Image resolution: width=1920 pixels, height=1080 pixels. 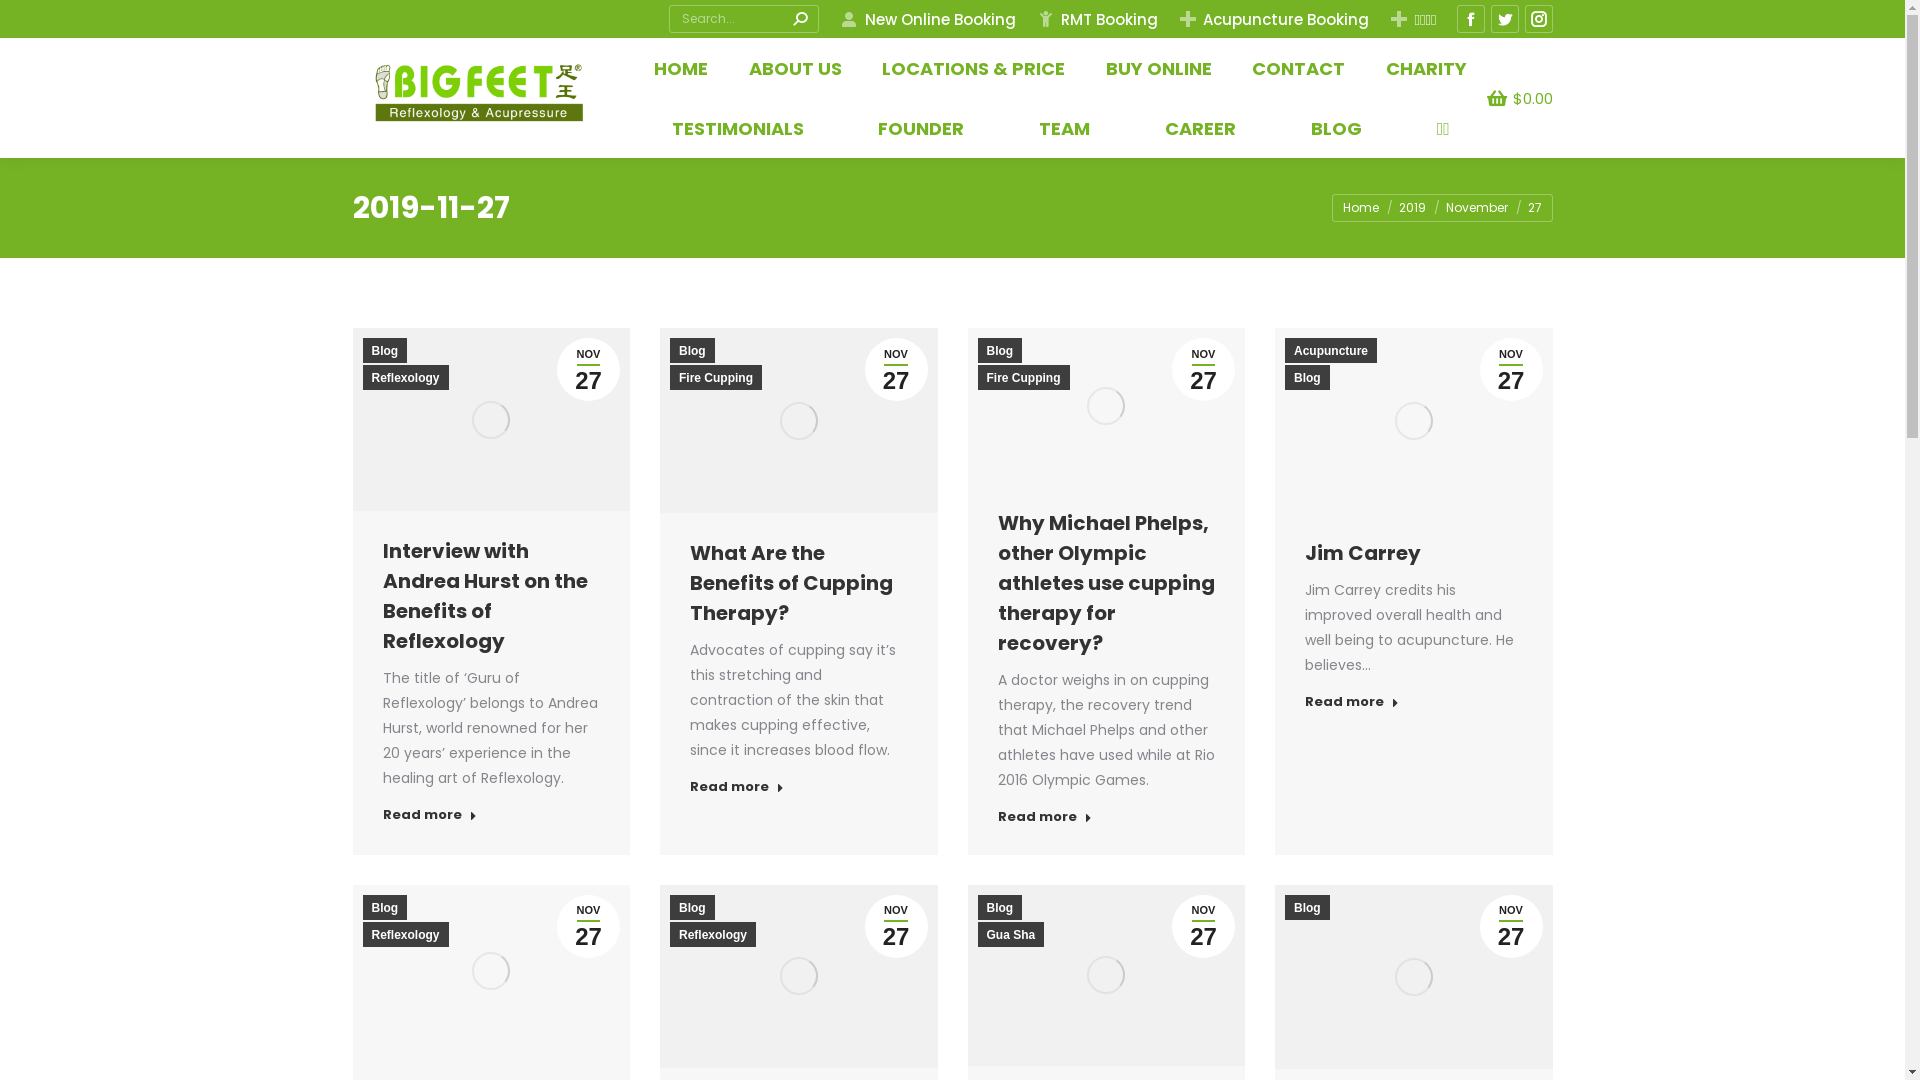 What do you see at coordinates (1298, 68) in the screenshot?
I see `CONTACT` at bounding box center [1298, 68].